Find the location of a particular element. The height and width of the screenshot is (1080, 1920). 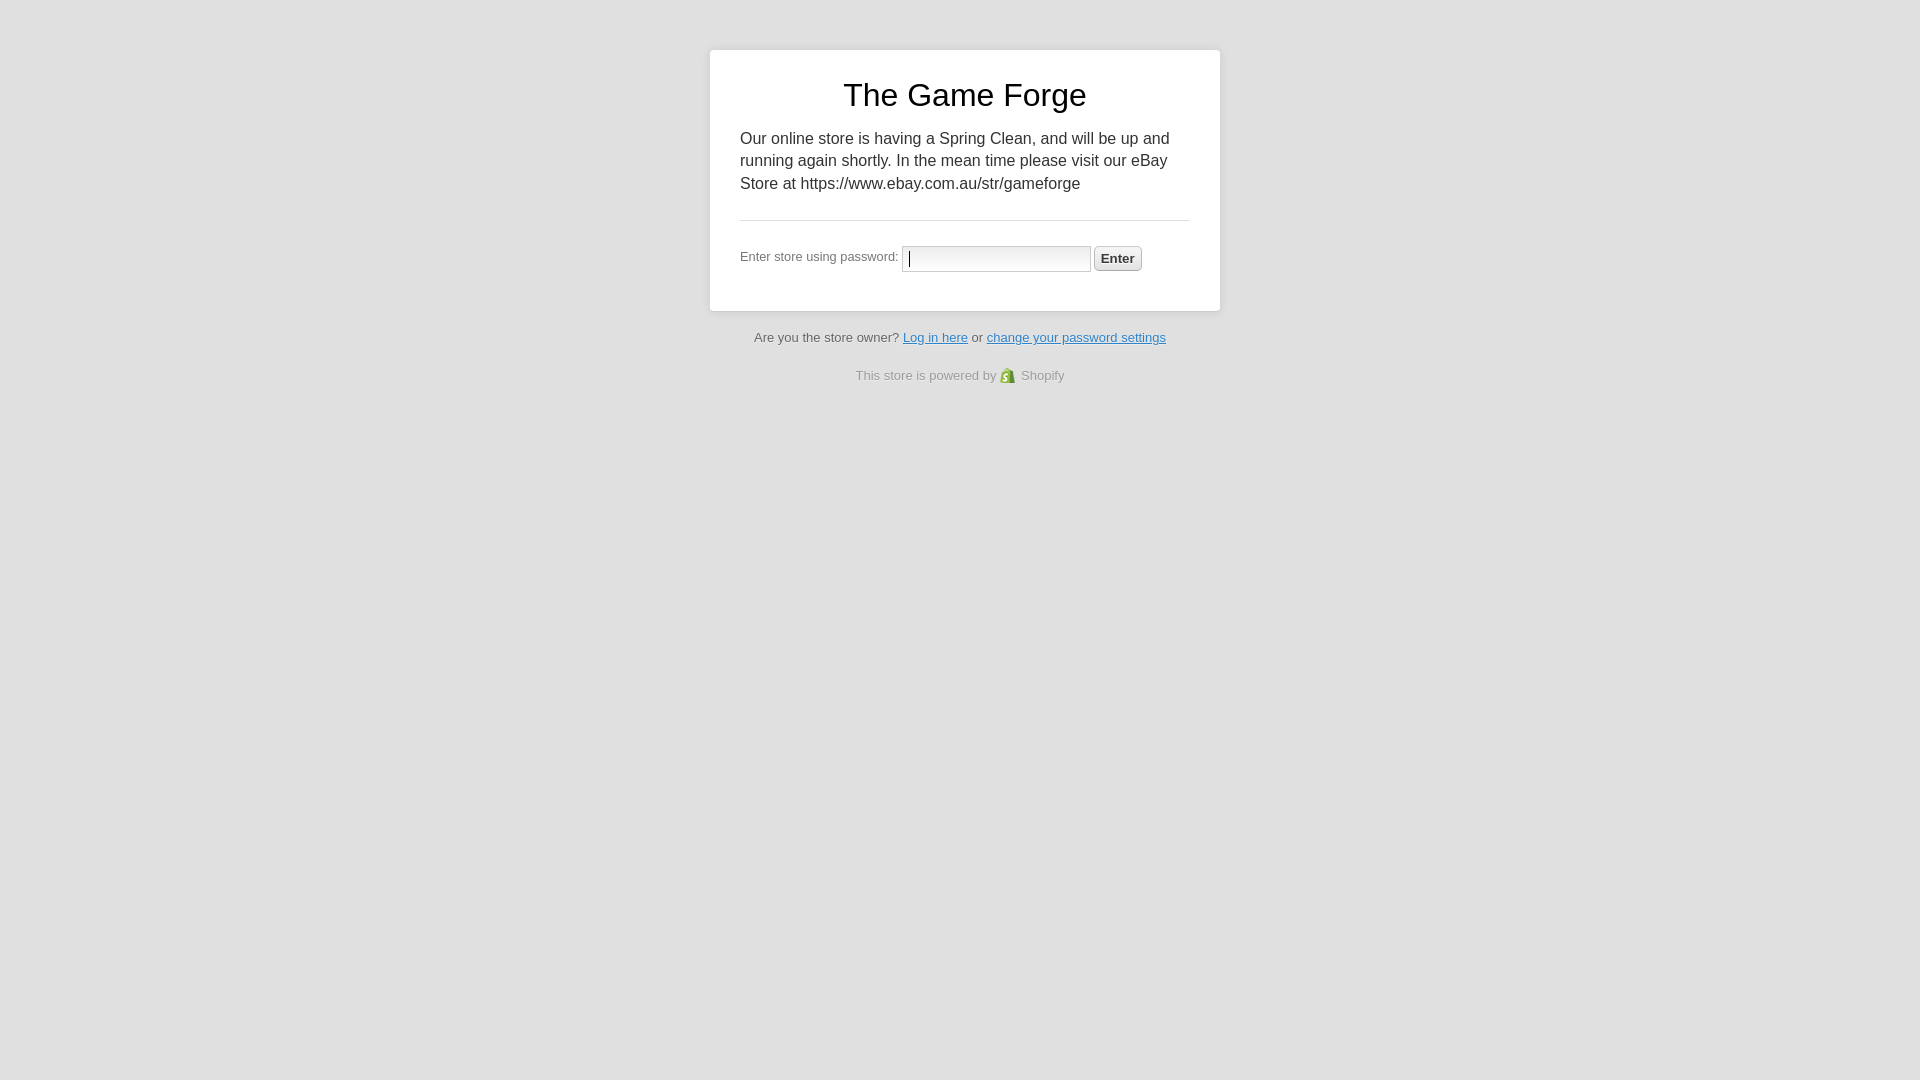

Shopify is located at coordinates (1032, 376).